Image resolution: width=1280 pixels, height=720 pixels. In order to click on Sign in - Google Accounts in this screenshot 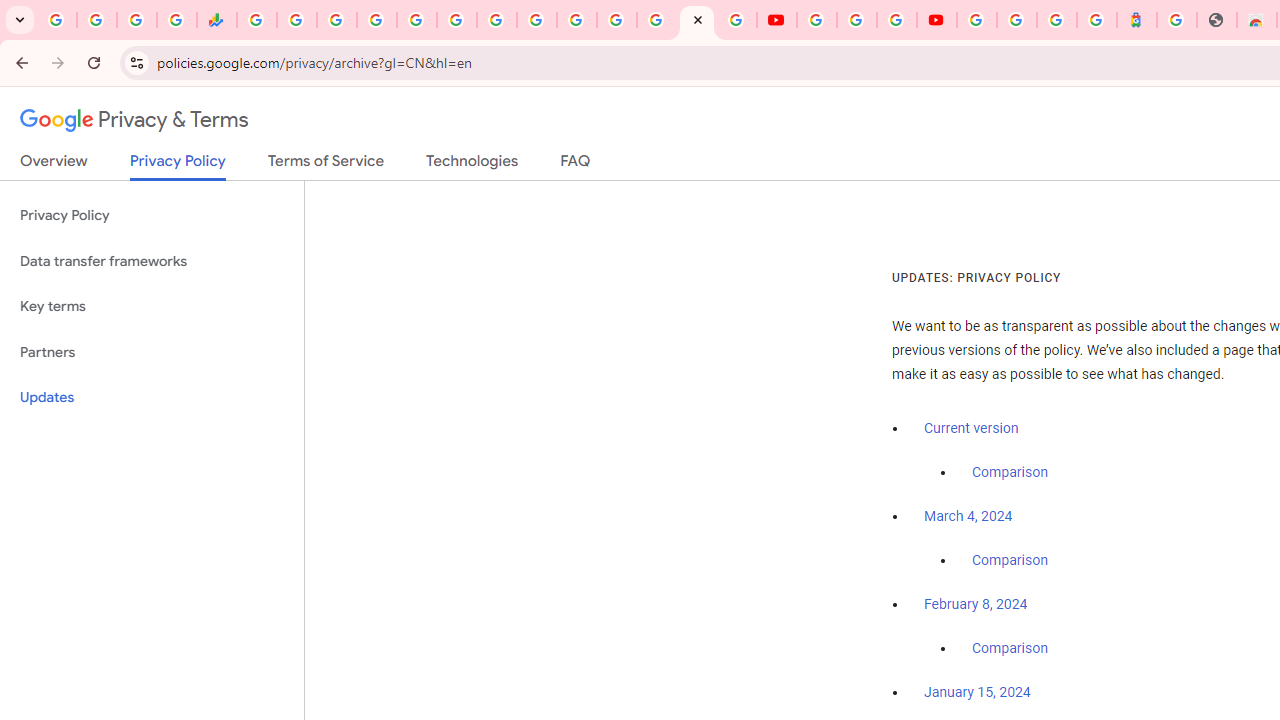, I will do `click(657, 20)`.